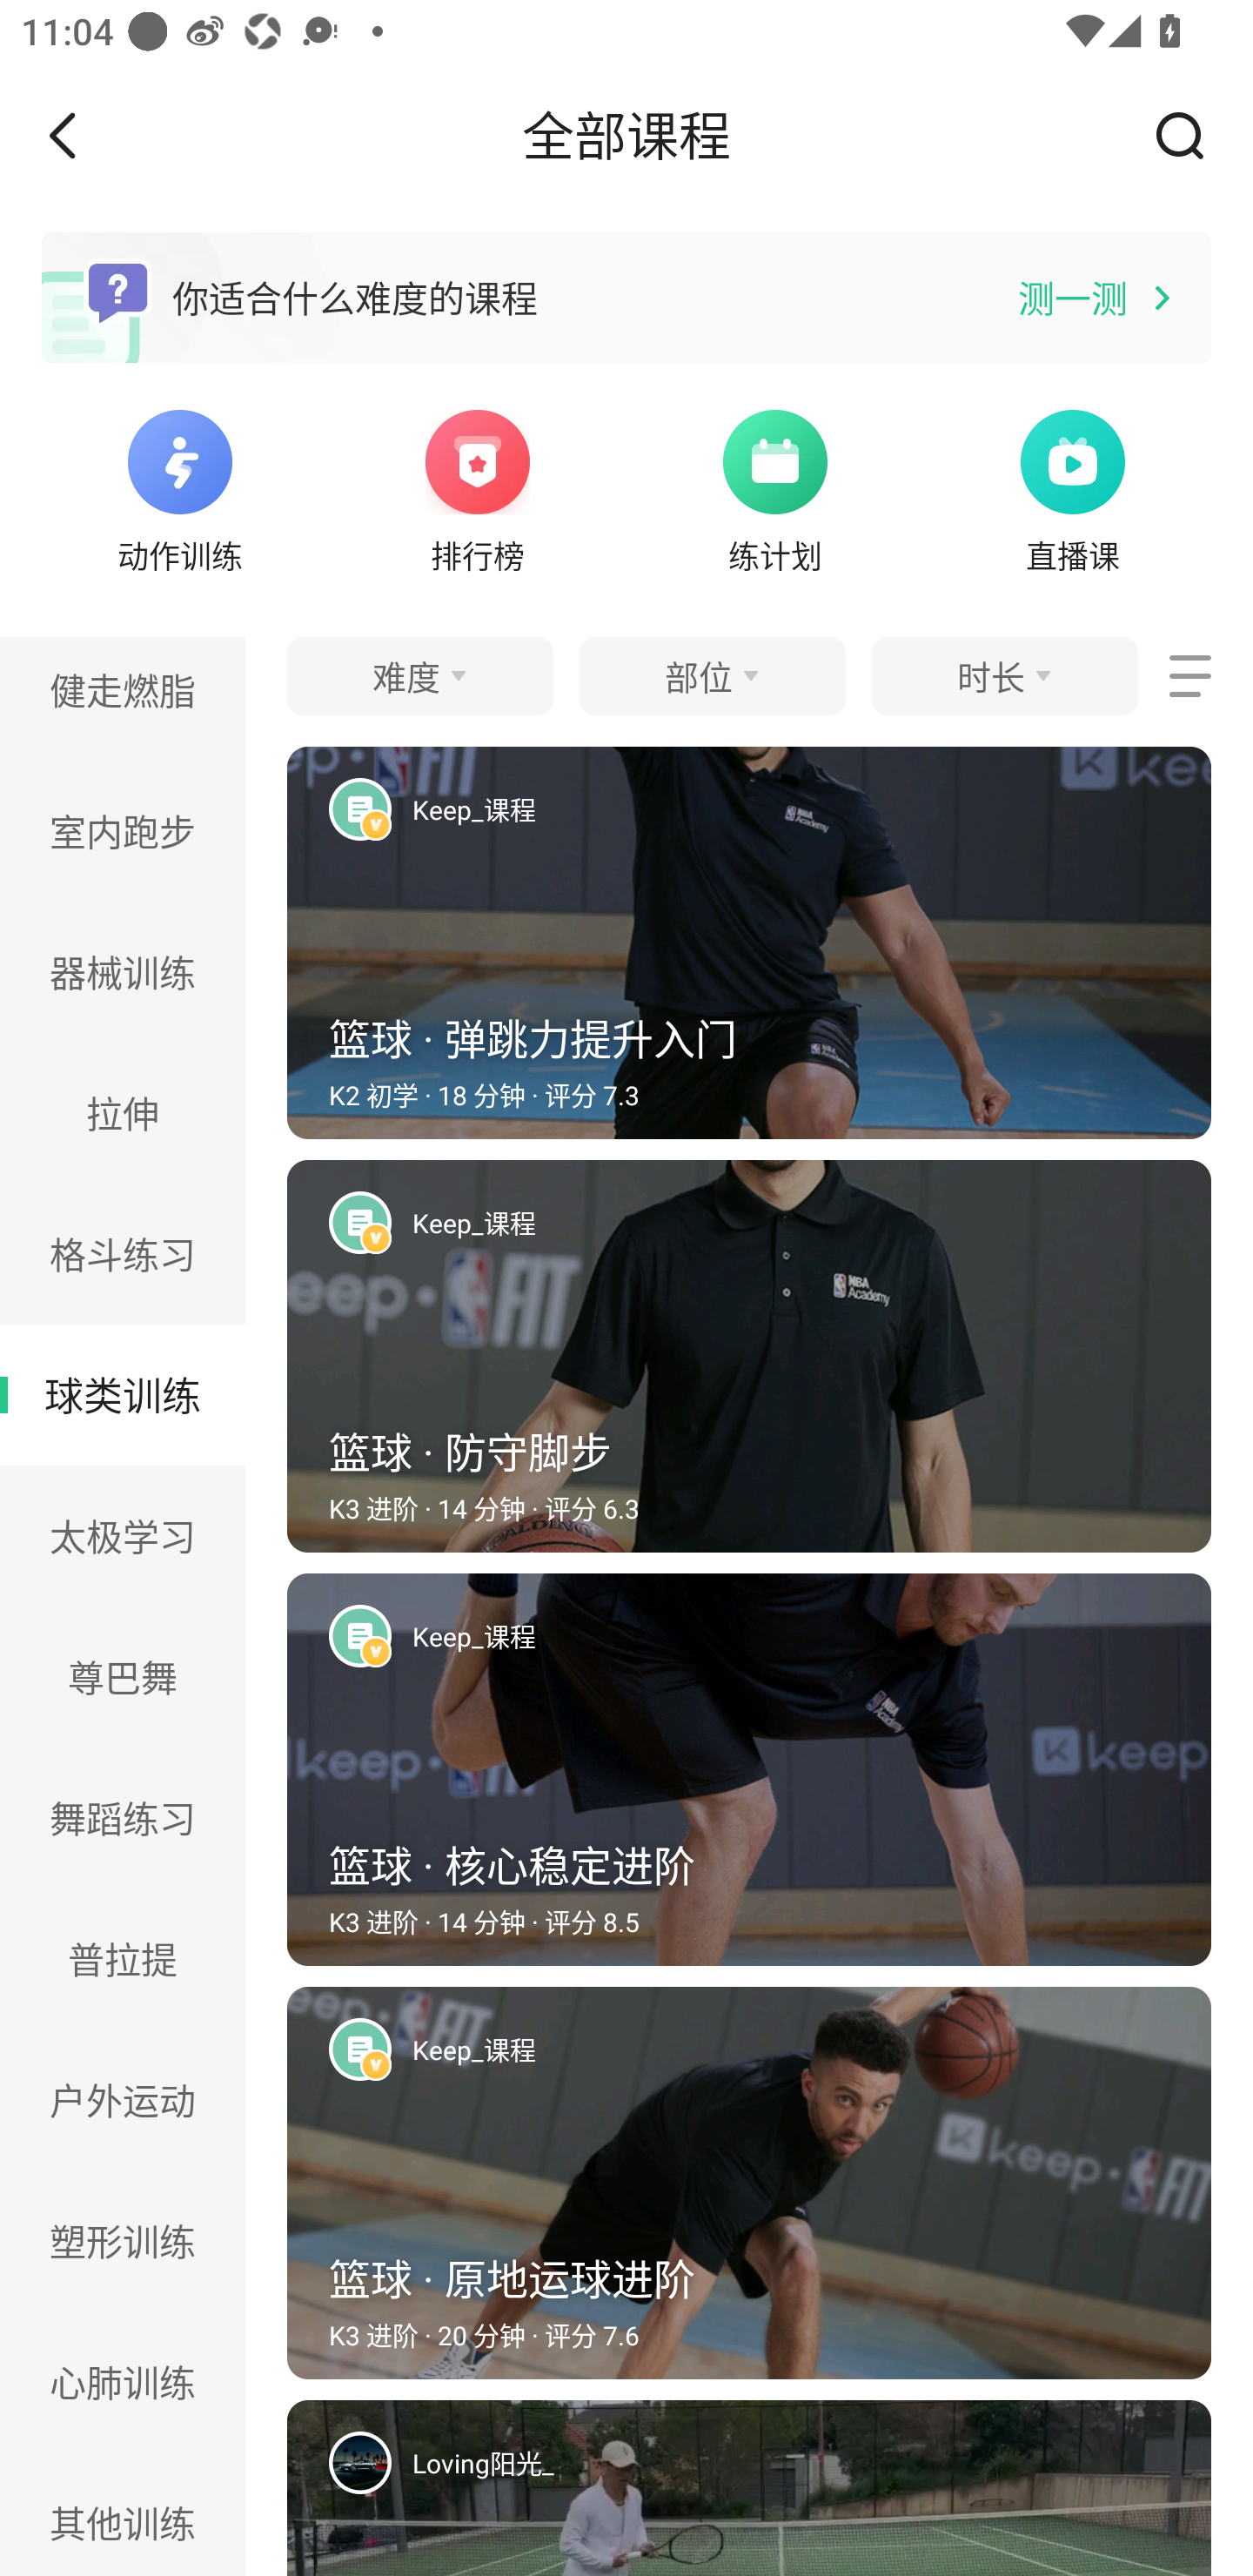 The width and height of the screenshot is (1253, 2576). Describe the element at coordinates (774, 487) in the screenshot. I see `练计划` at that location.